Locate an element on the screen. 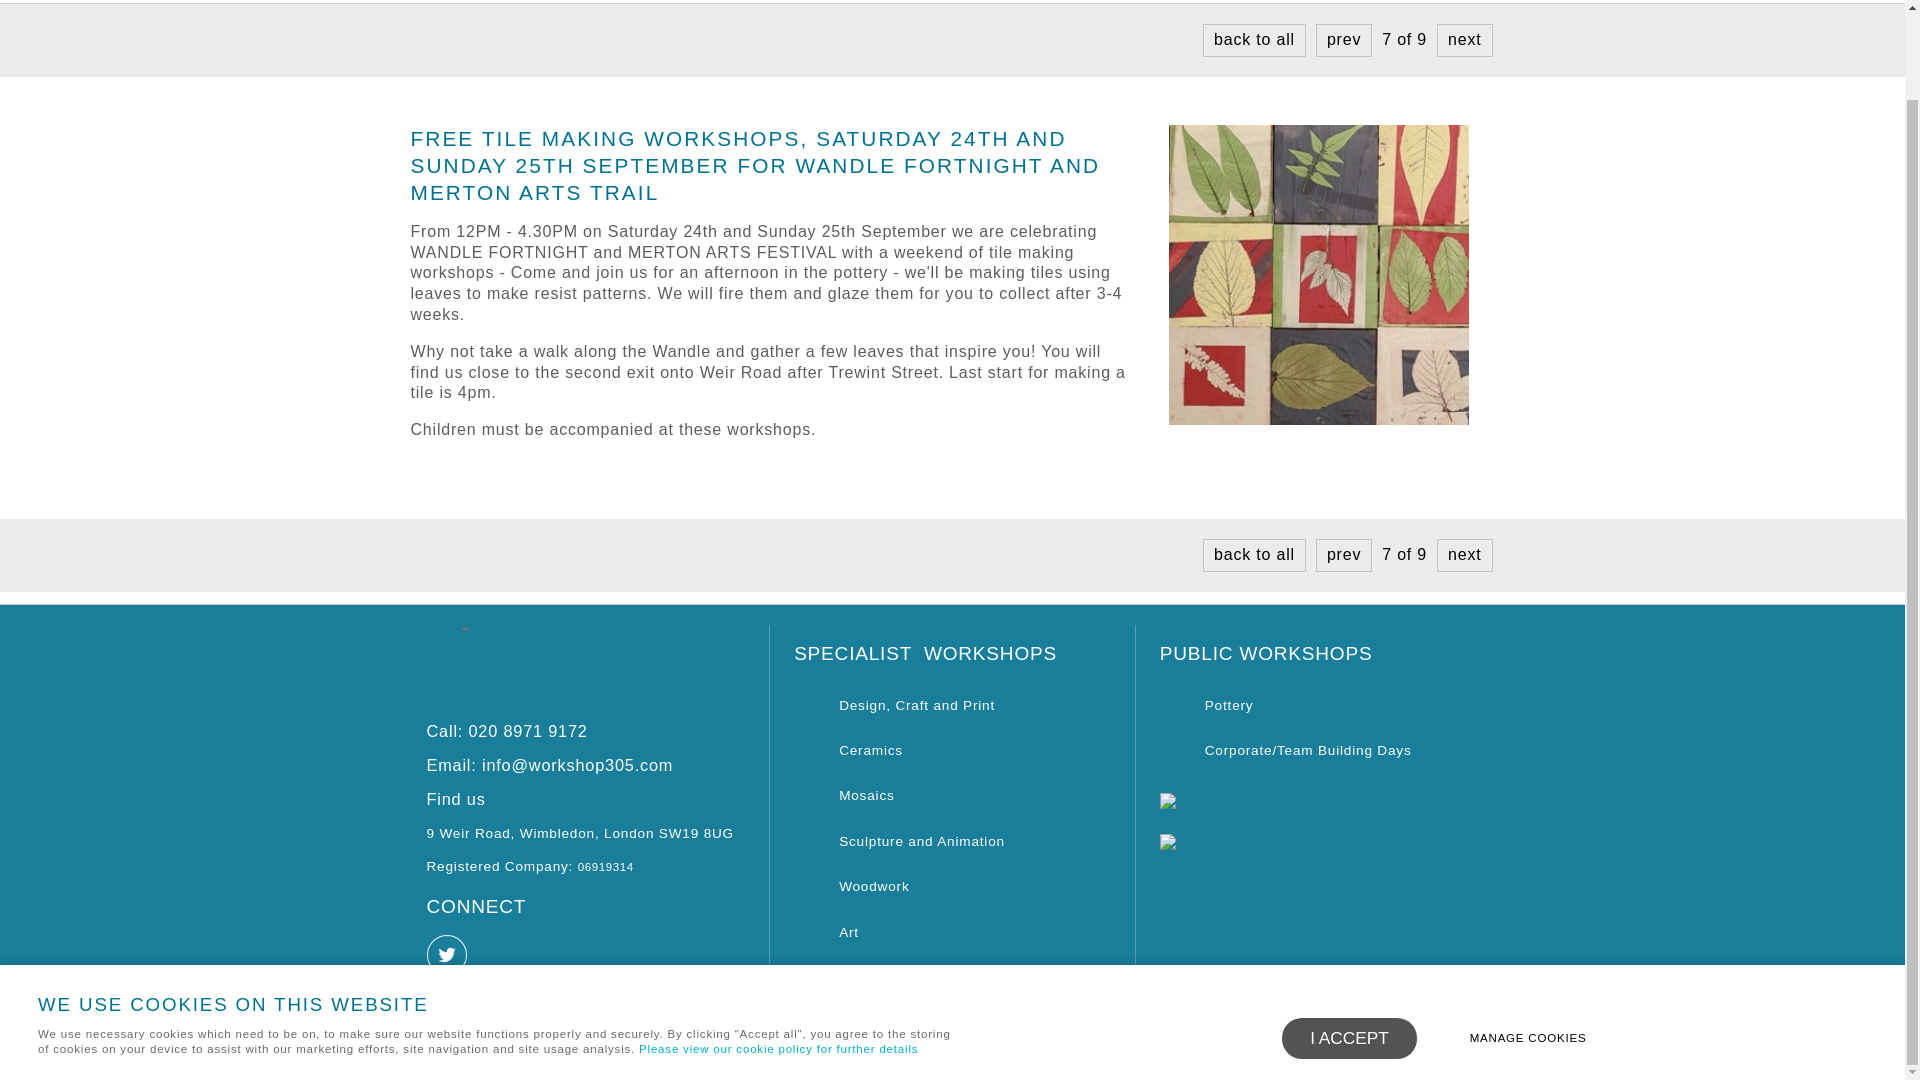 The image size is (1920, 1080). prev is located at coordinates (1344, 39).